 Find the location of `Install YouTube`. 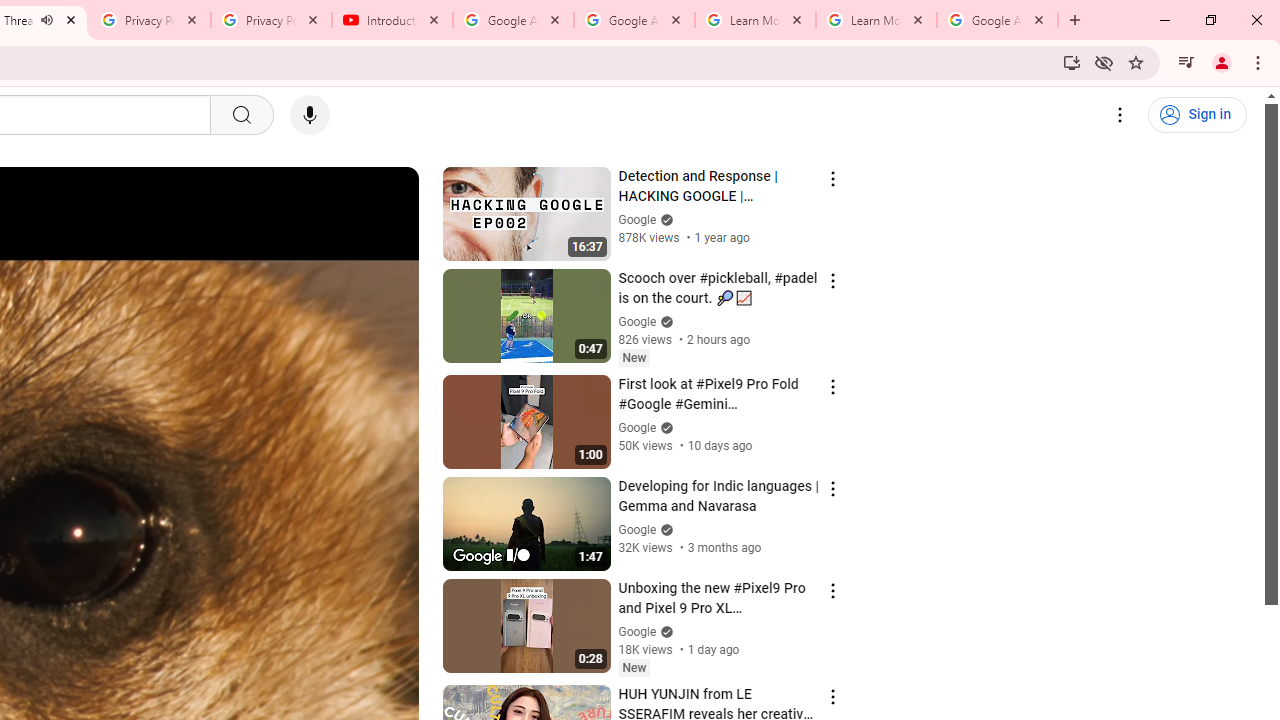

Install YouTube is located at coordinates (1072, 62).